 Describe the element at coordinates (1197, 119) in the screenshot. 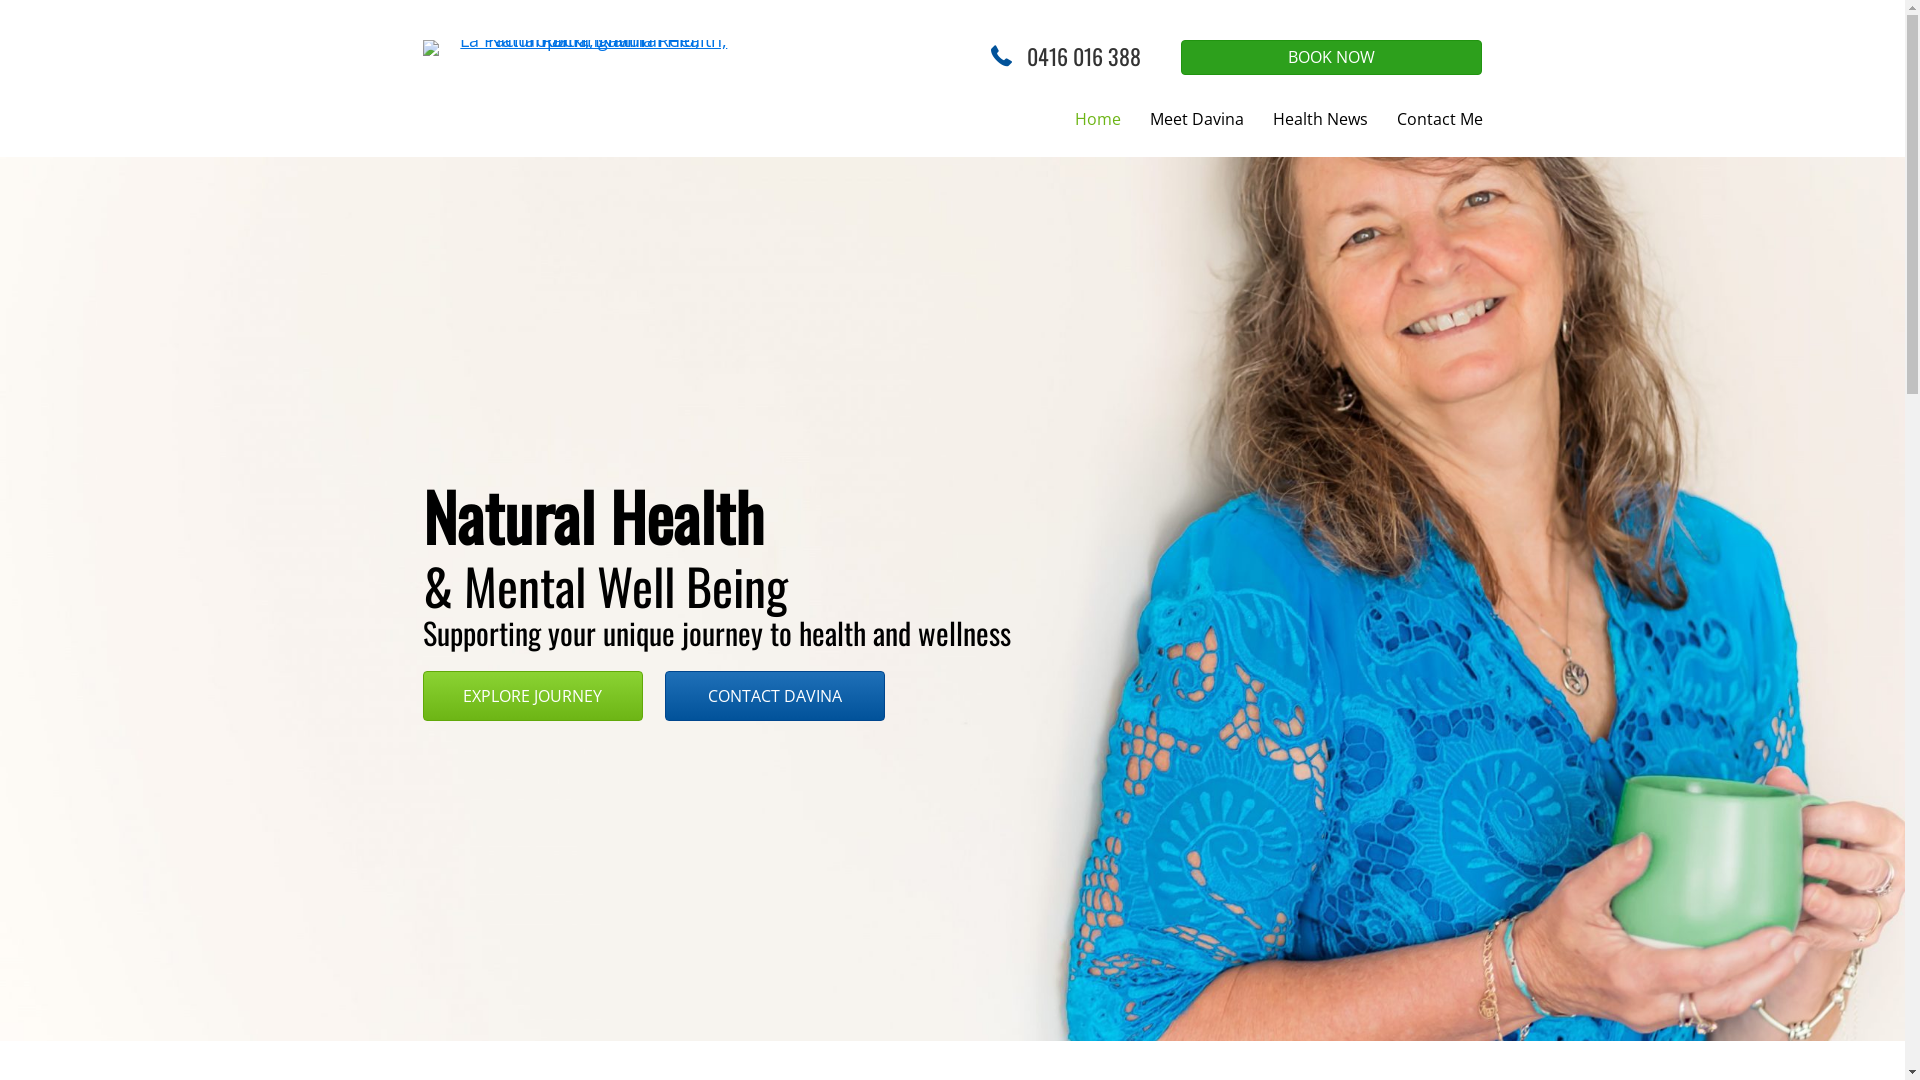

I see `Meet Davina` at that location.